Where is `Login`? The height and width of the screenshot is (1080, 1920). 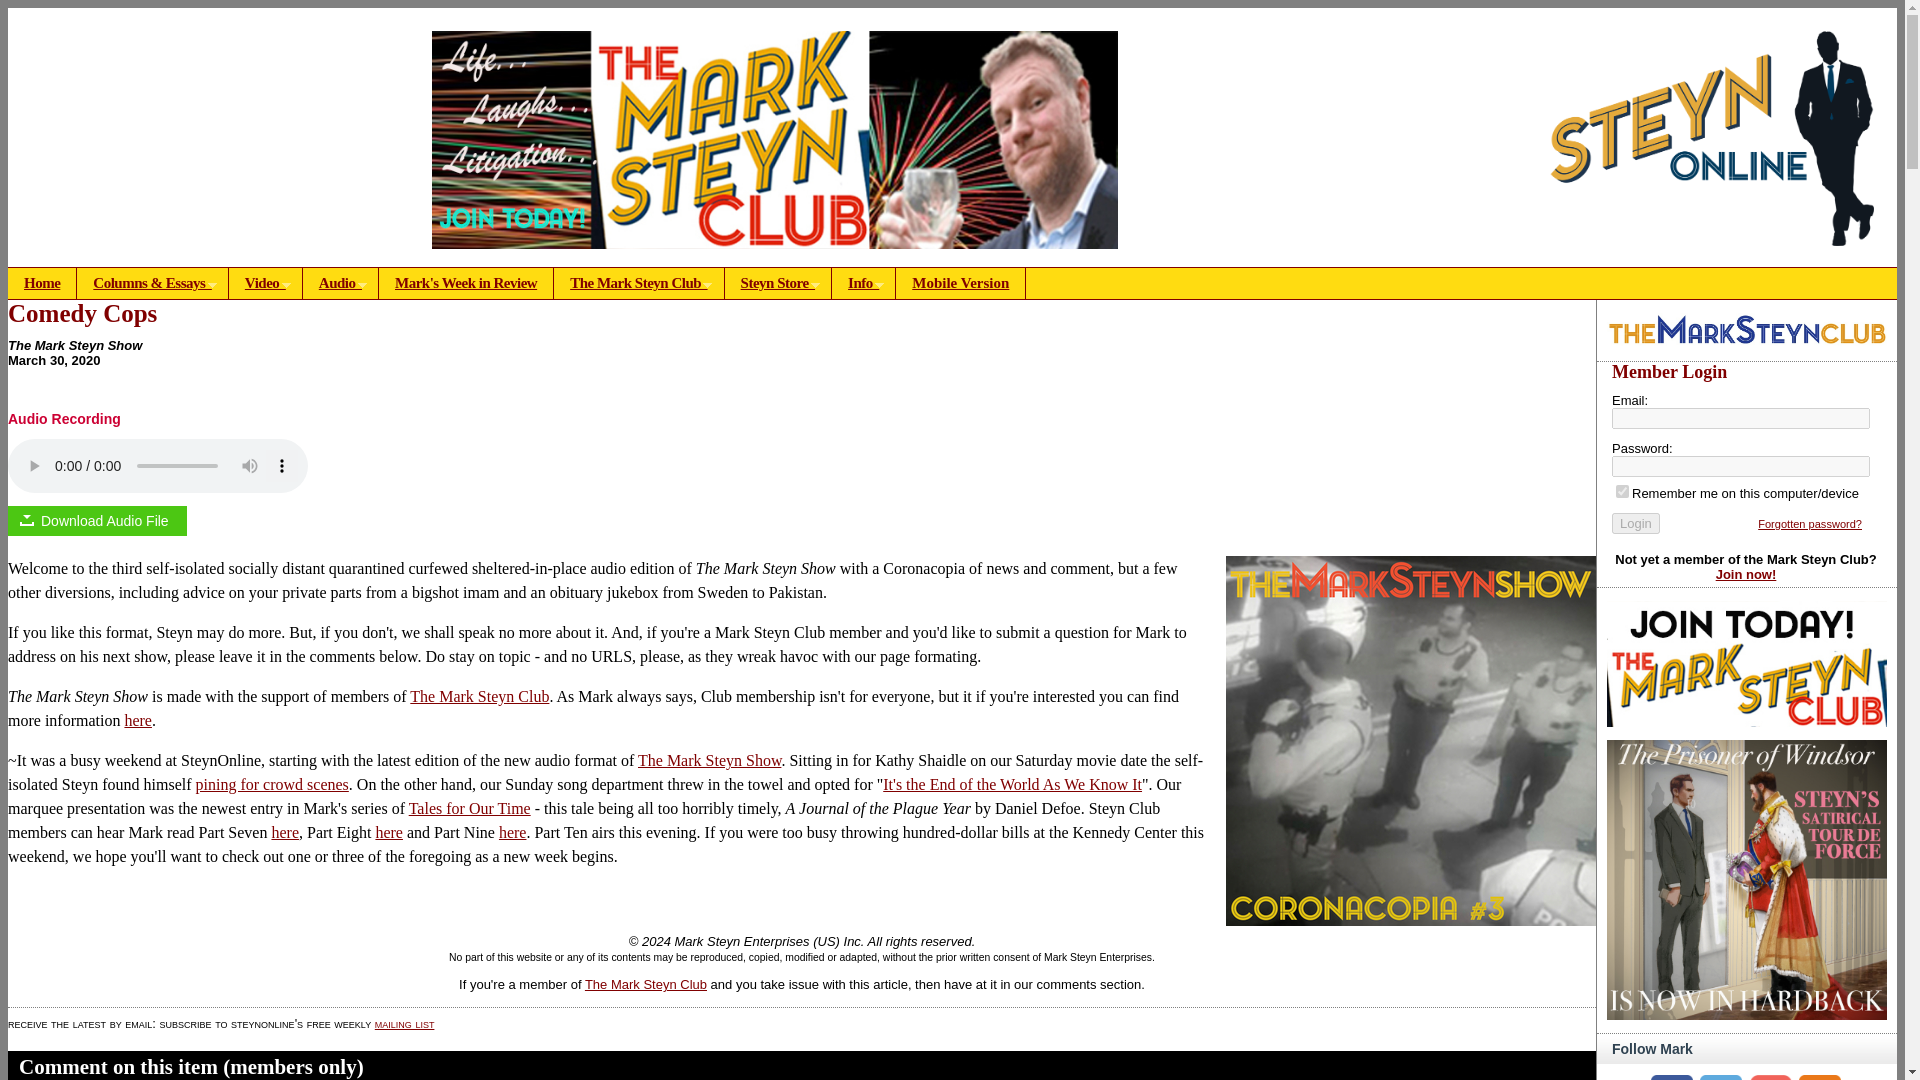 Login is located at coordinates (1636, 523).